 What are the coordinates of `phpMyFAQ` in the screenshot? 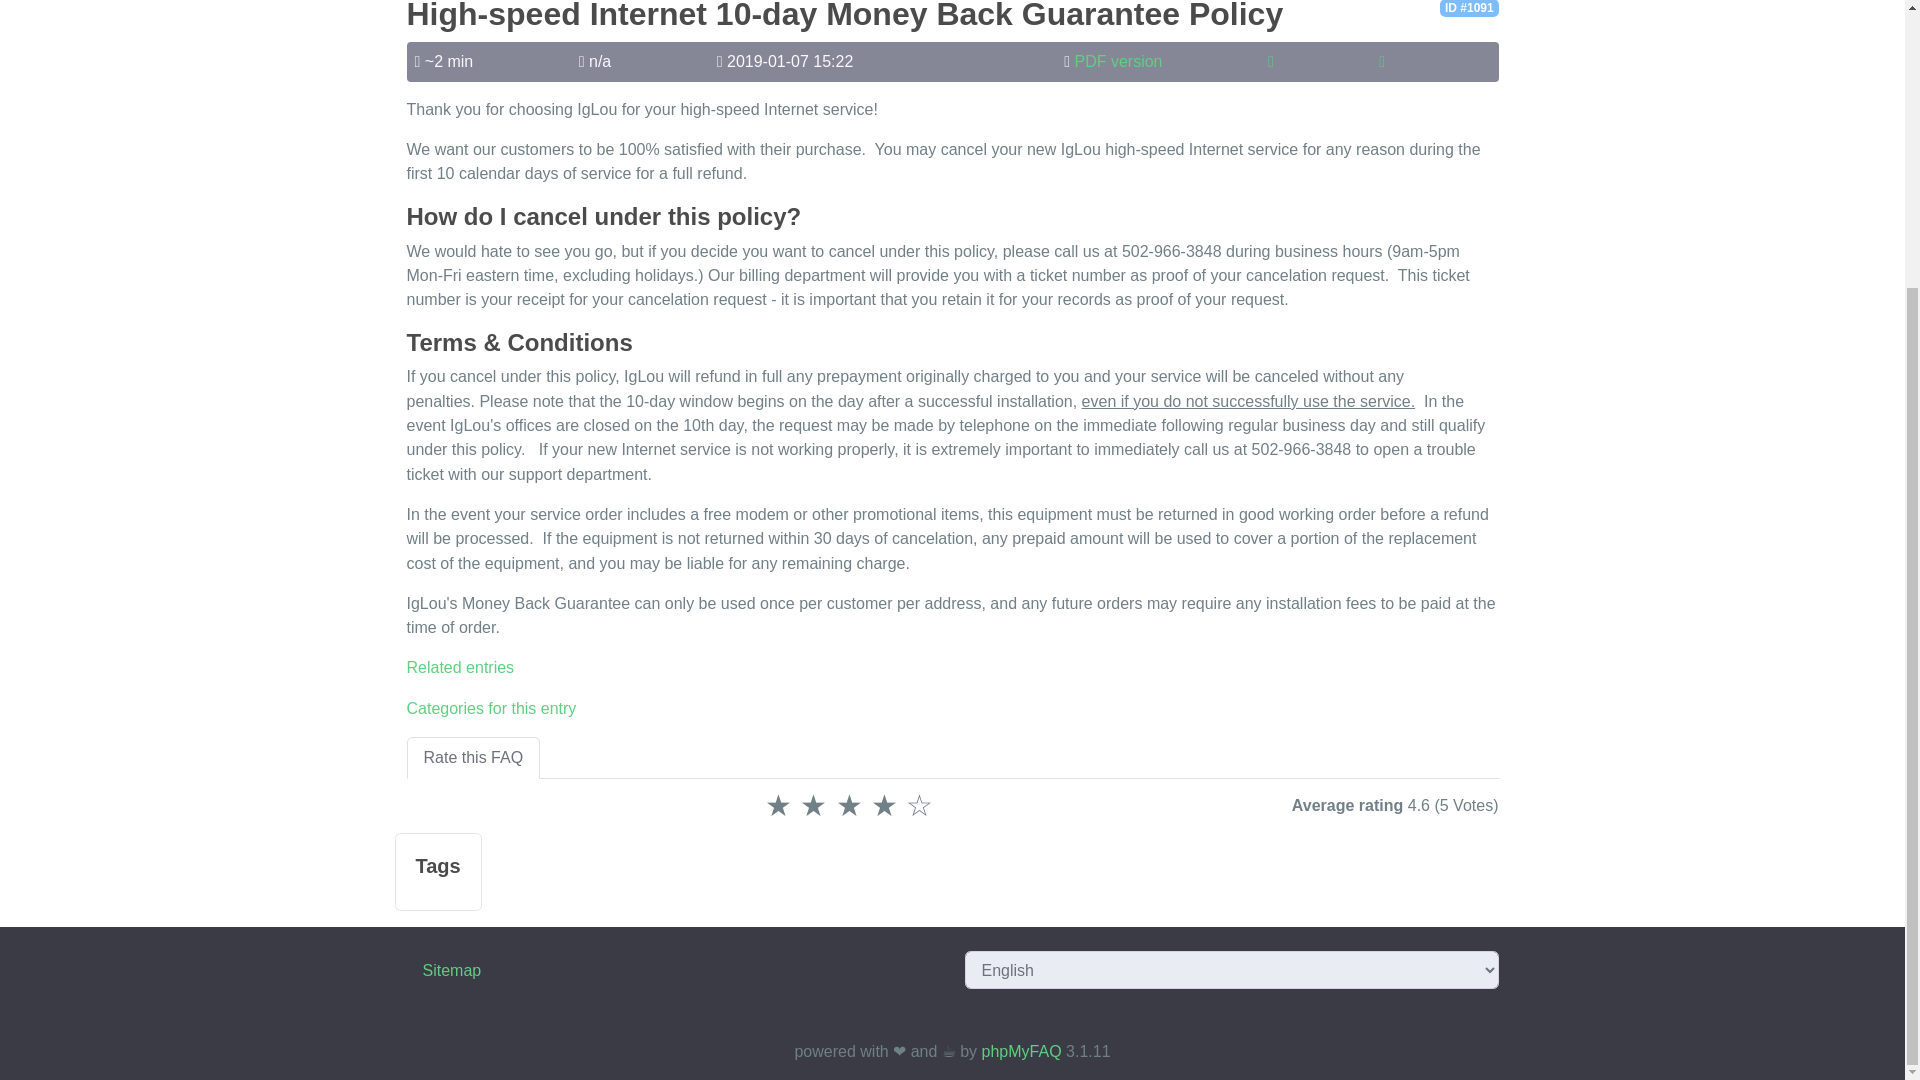 It's located at (1021, 1051).